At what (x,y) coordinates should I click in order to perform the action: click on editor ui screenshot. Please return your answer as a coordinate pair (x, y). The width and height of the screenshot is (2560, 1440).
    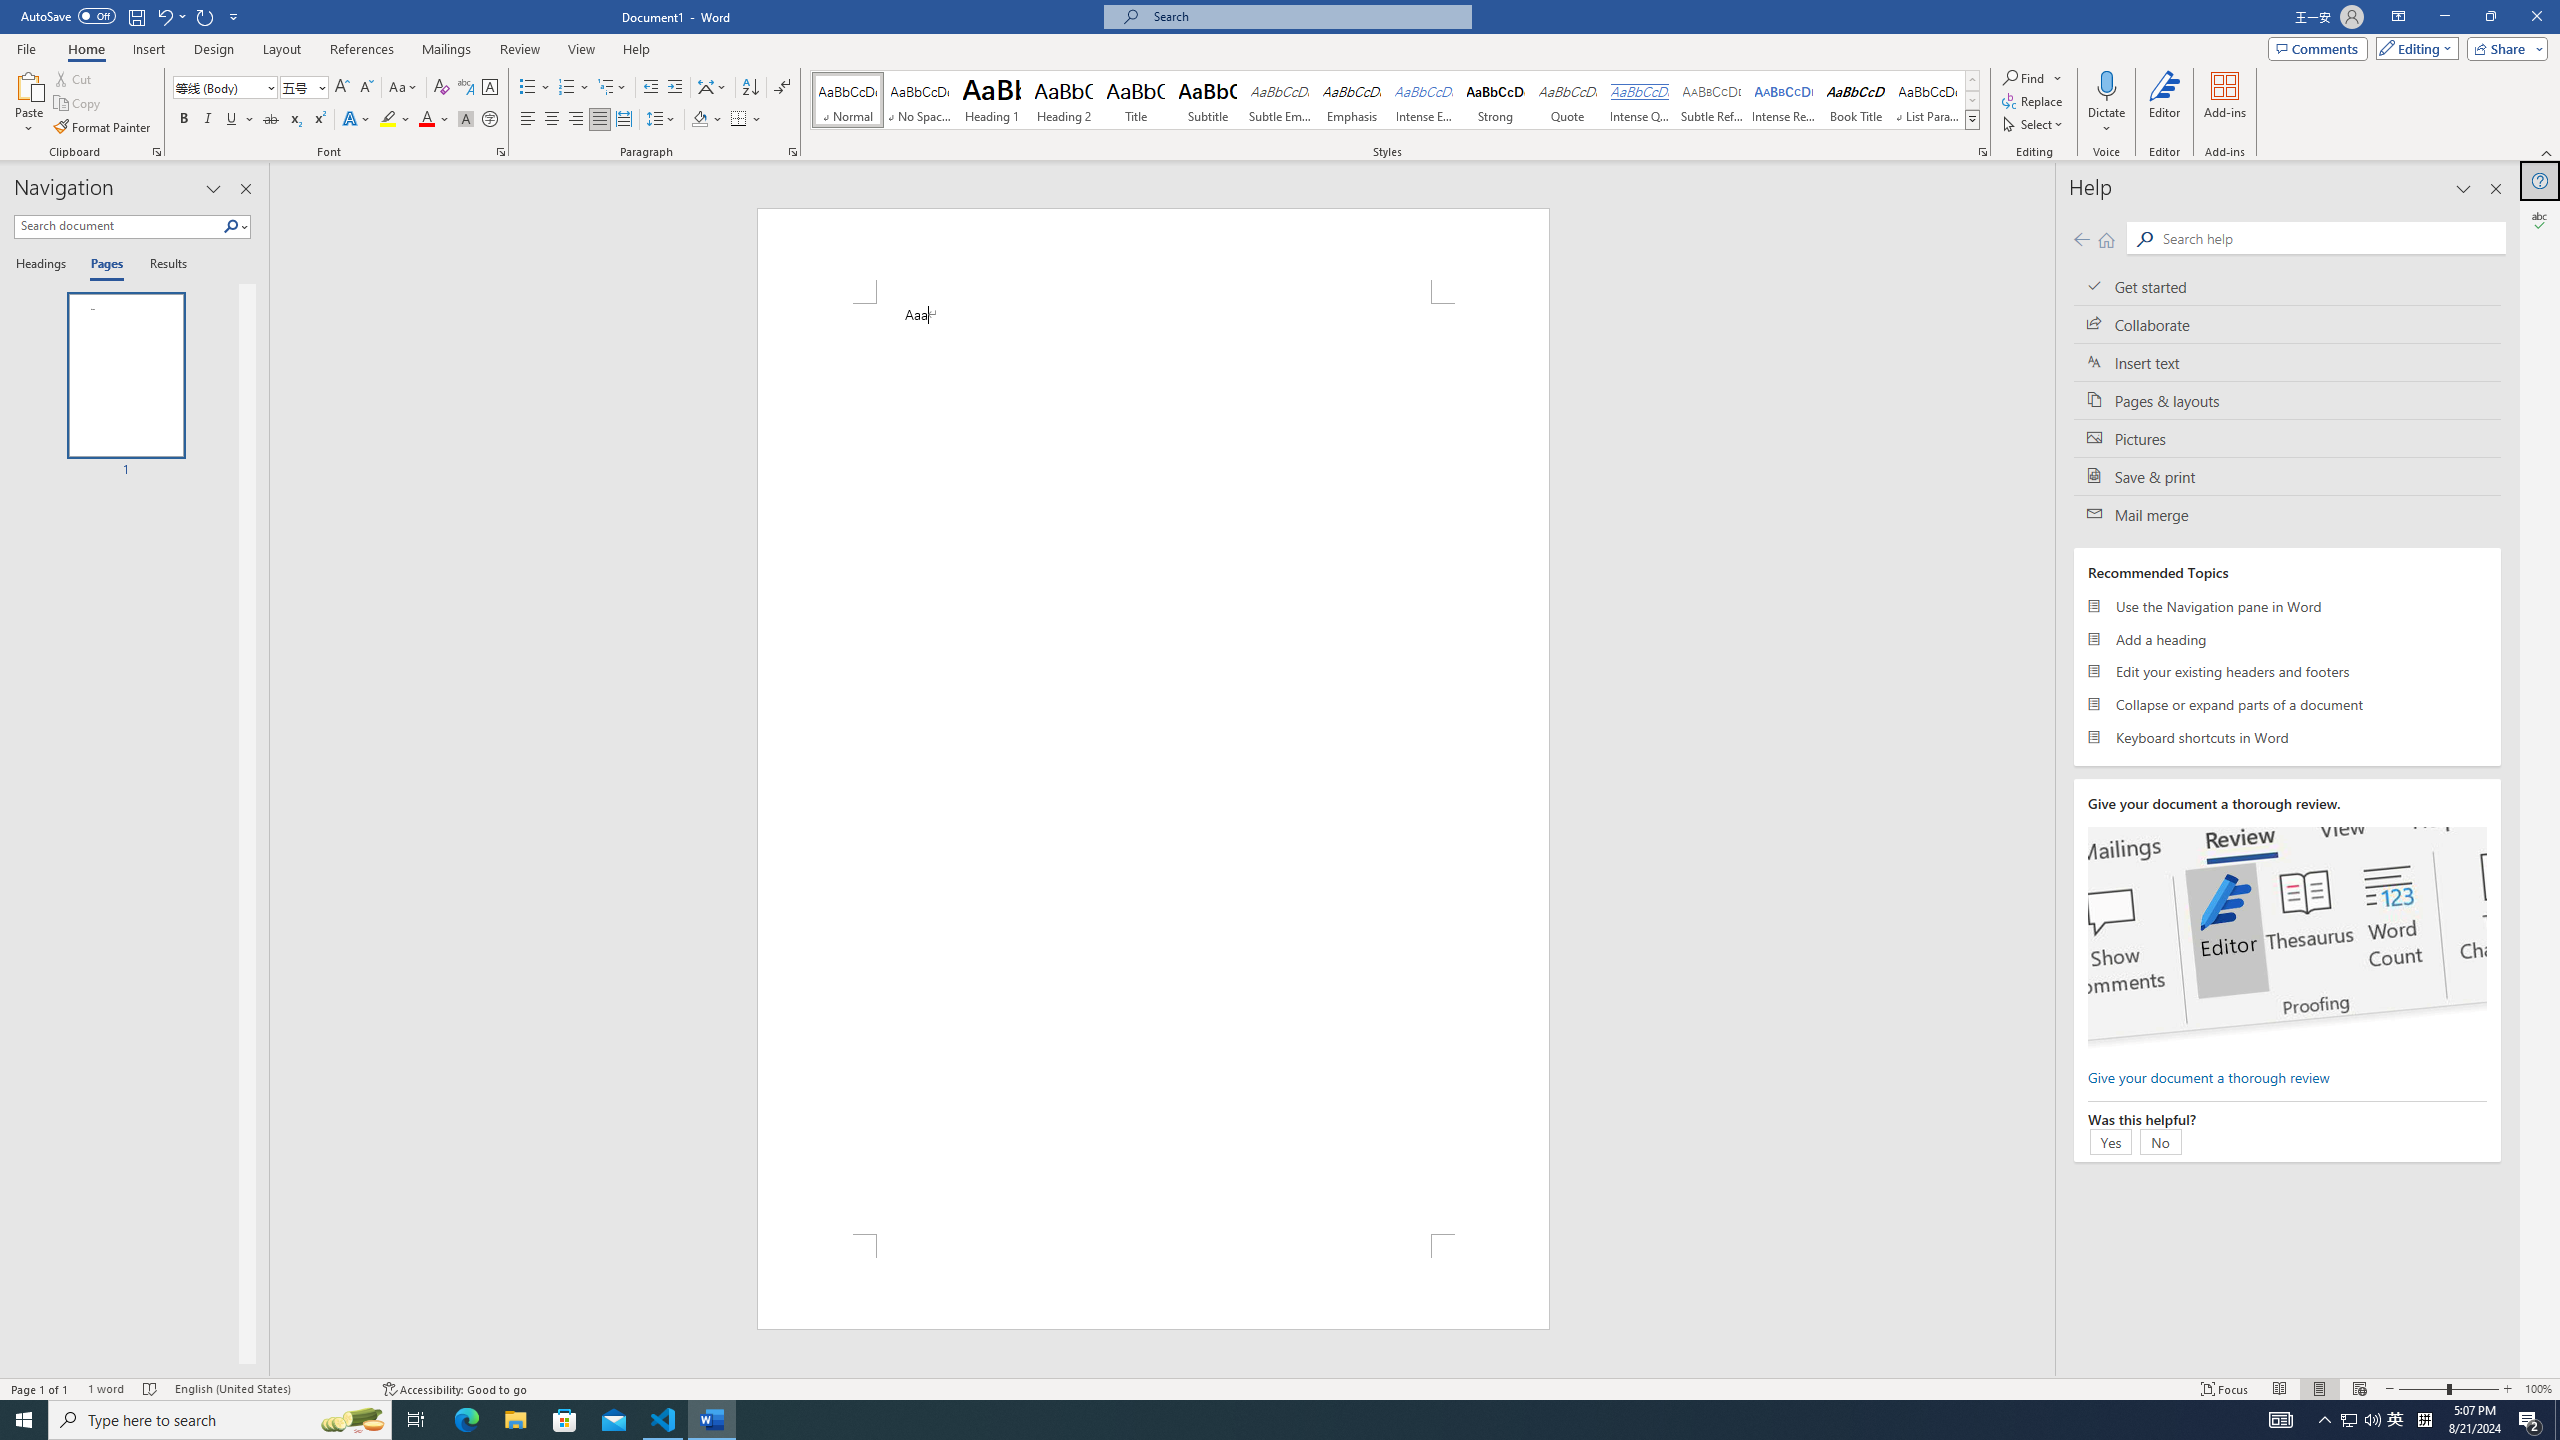
    Looking at the image, I should click on (2286, 937).